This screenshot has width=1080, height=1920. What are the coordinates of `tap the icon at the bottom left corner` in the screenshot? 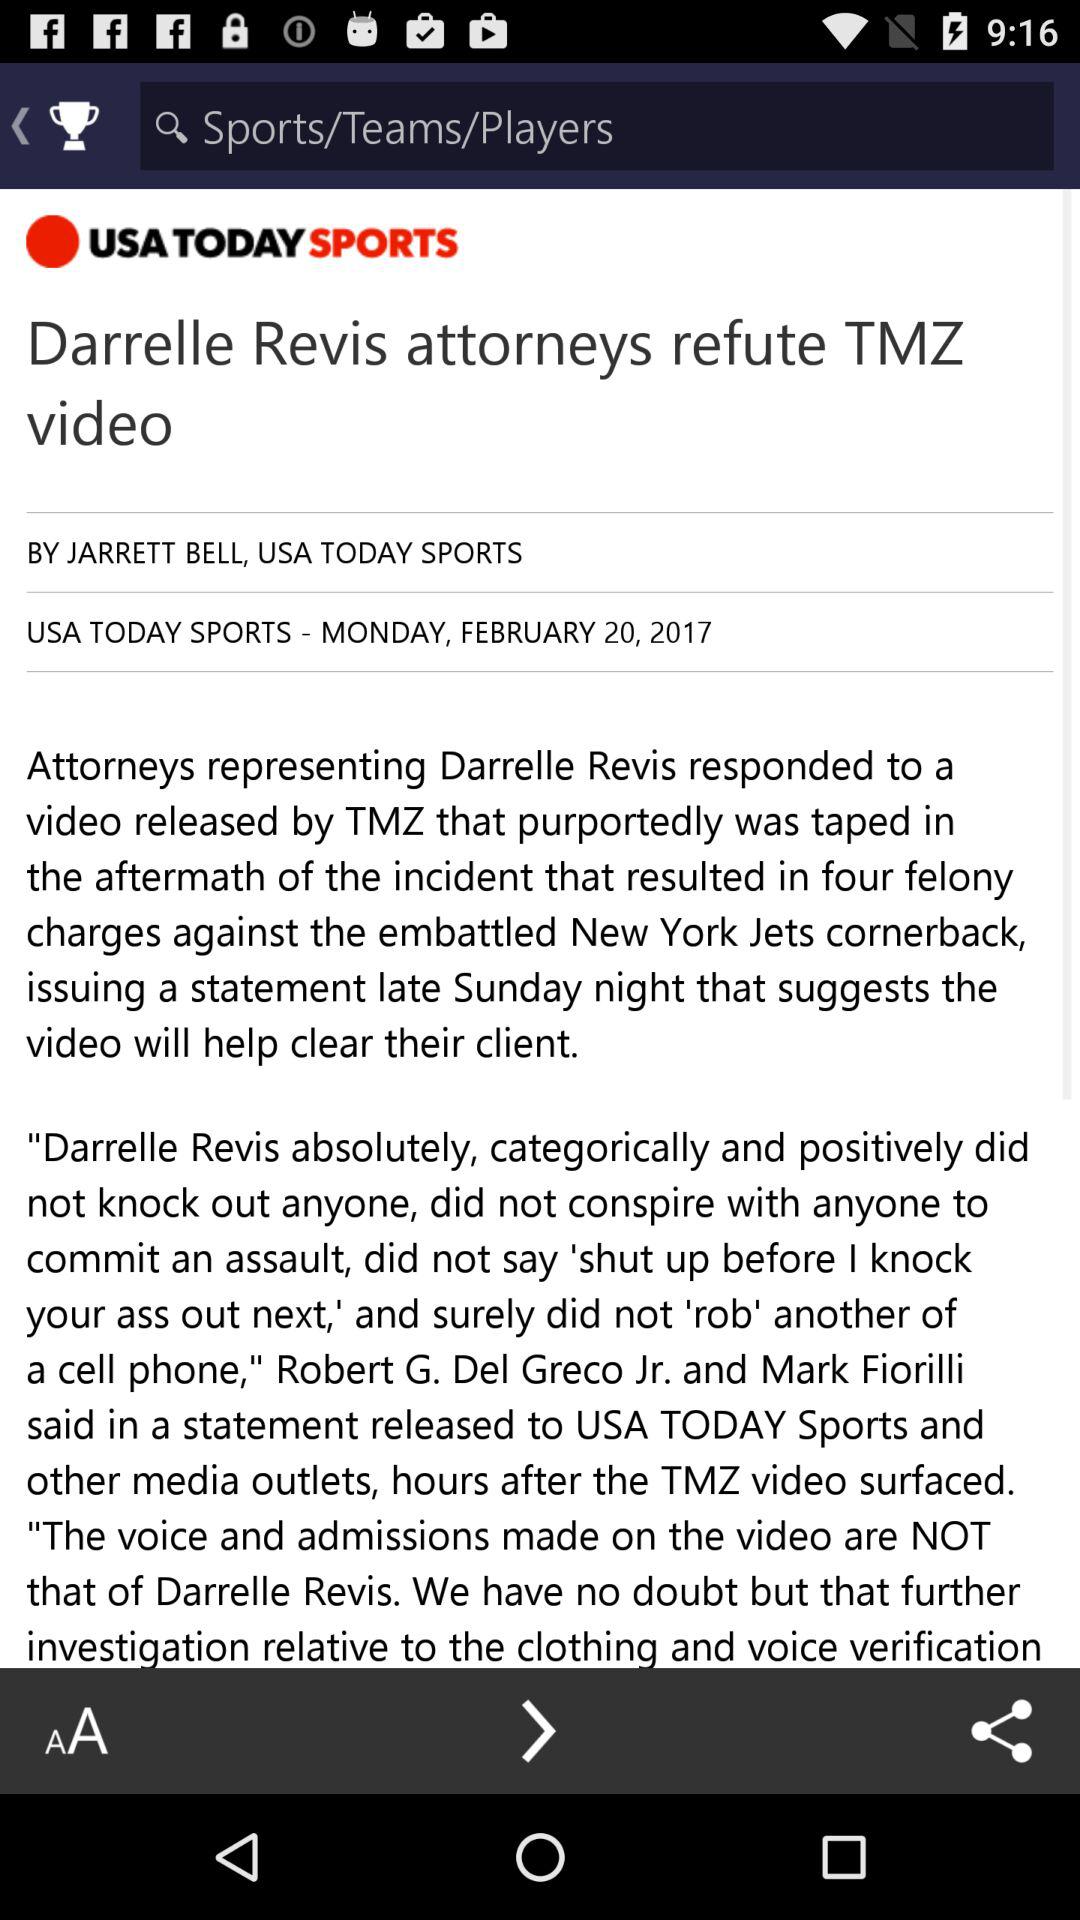 It's located at (76, 1730).